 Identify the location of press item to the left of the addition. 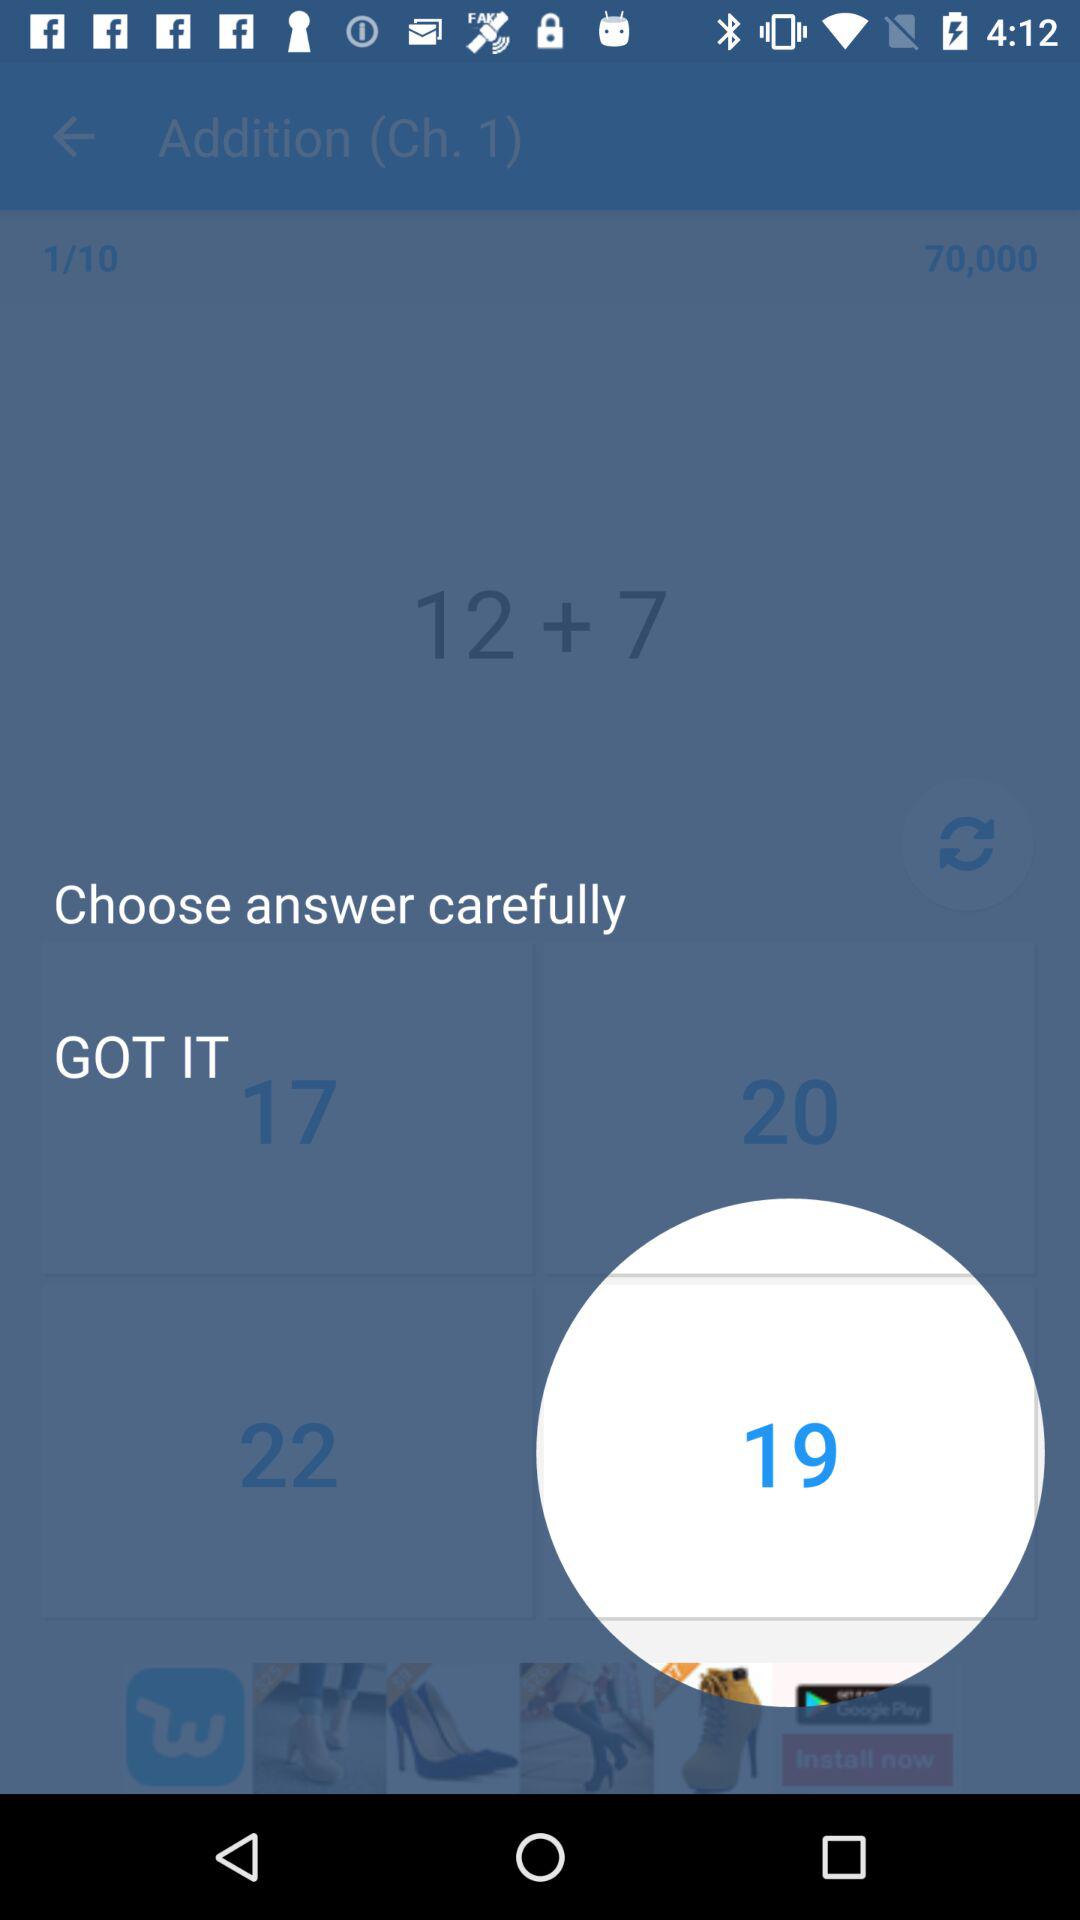
(73, 136).